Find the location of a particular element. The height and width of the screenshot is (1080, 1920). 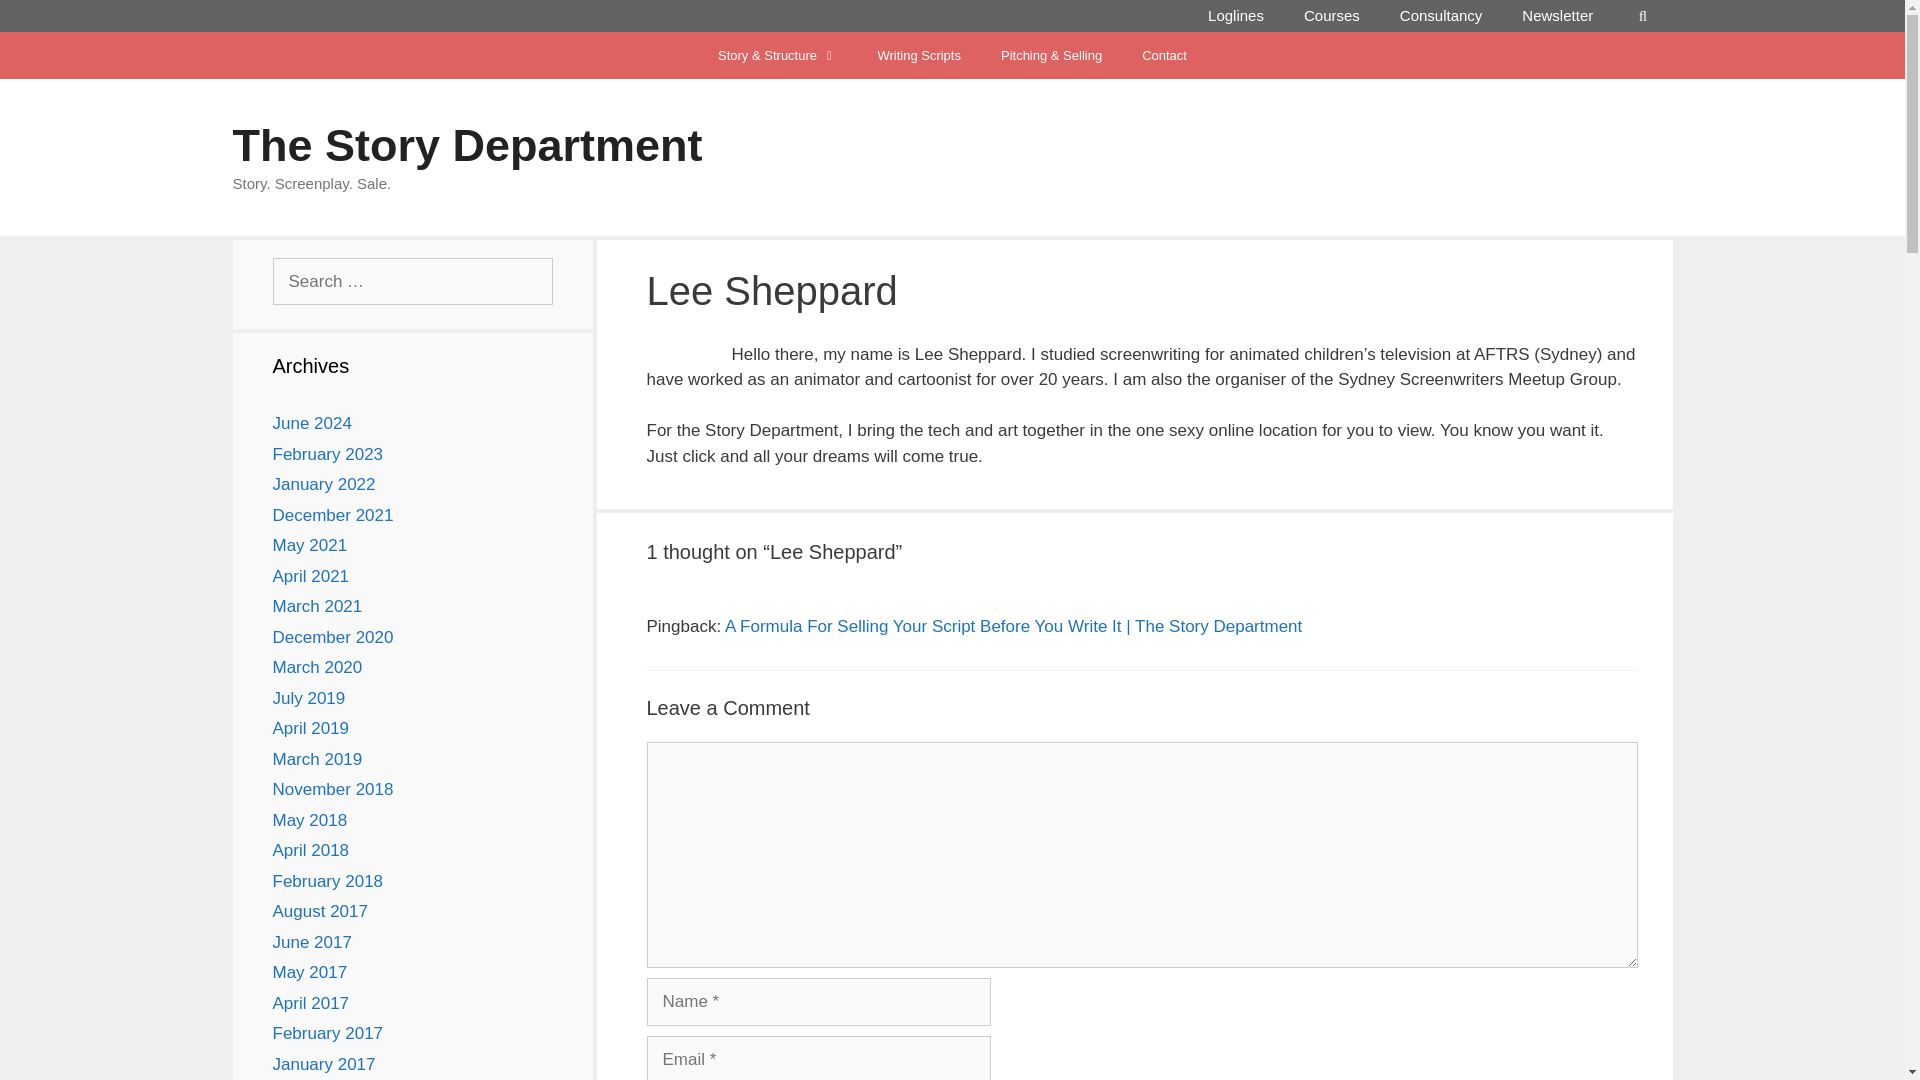

March 2021 is located at coordinates (317, 606).